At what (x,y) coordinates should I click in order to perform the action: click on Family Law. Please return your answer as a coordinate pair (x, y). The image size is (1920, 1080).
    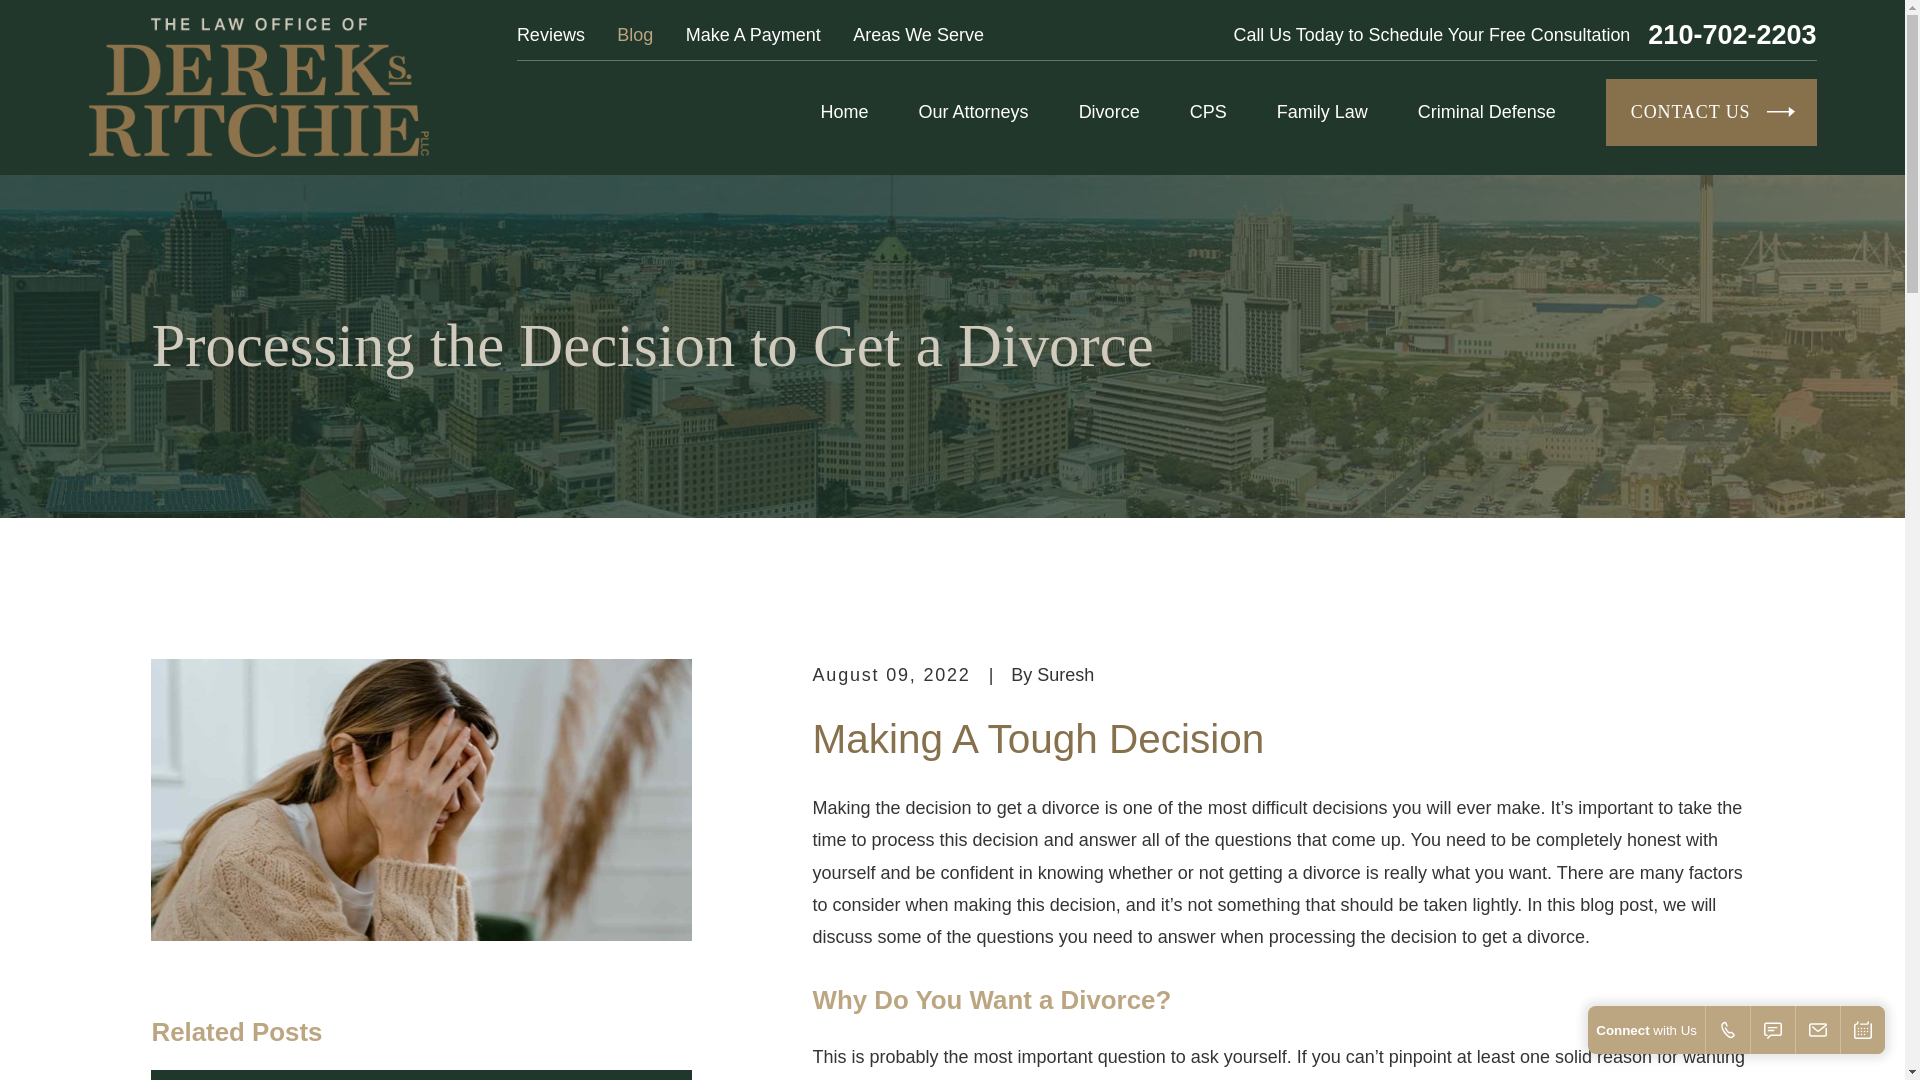
    Looking at the image, I should click on (1322, 112).